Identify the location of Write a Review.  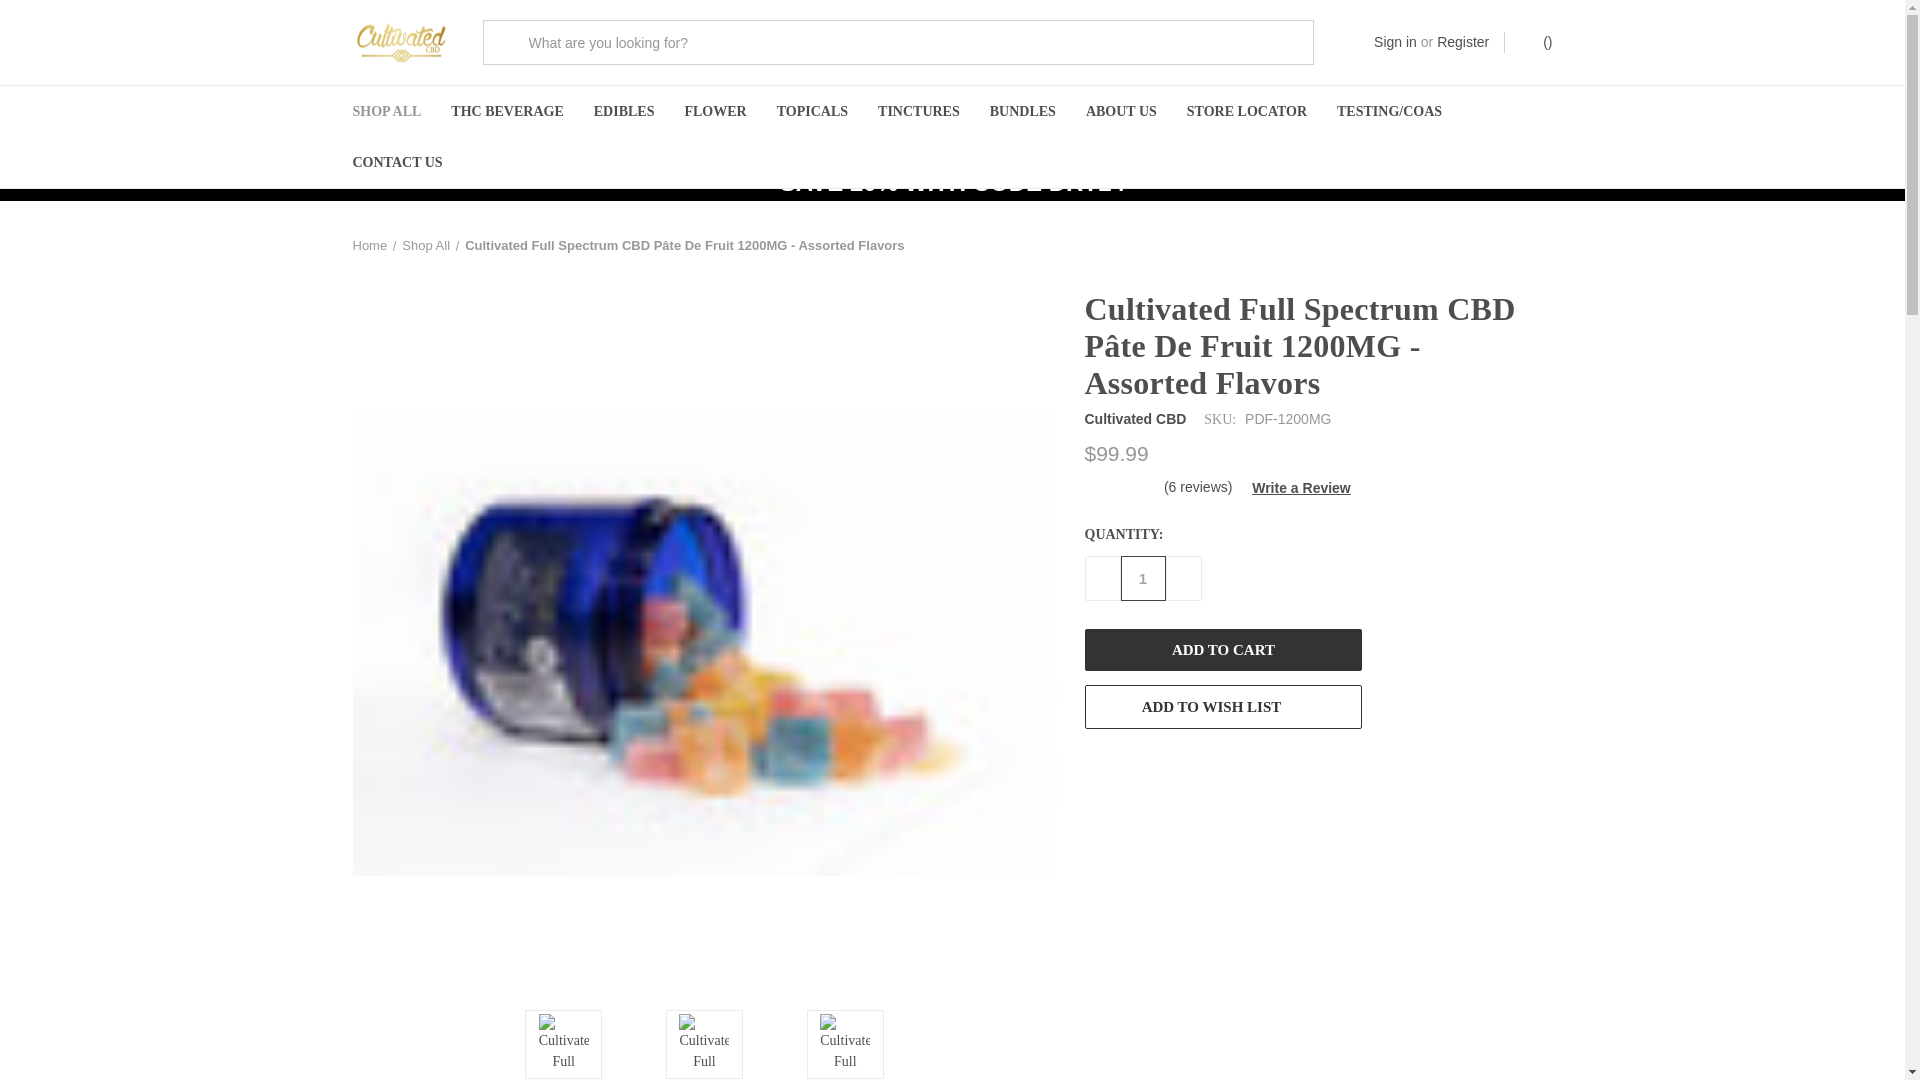
(1292, 488).